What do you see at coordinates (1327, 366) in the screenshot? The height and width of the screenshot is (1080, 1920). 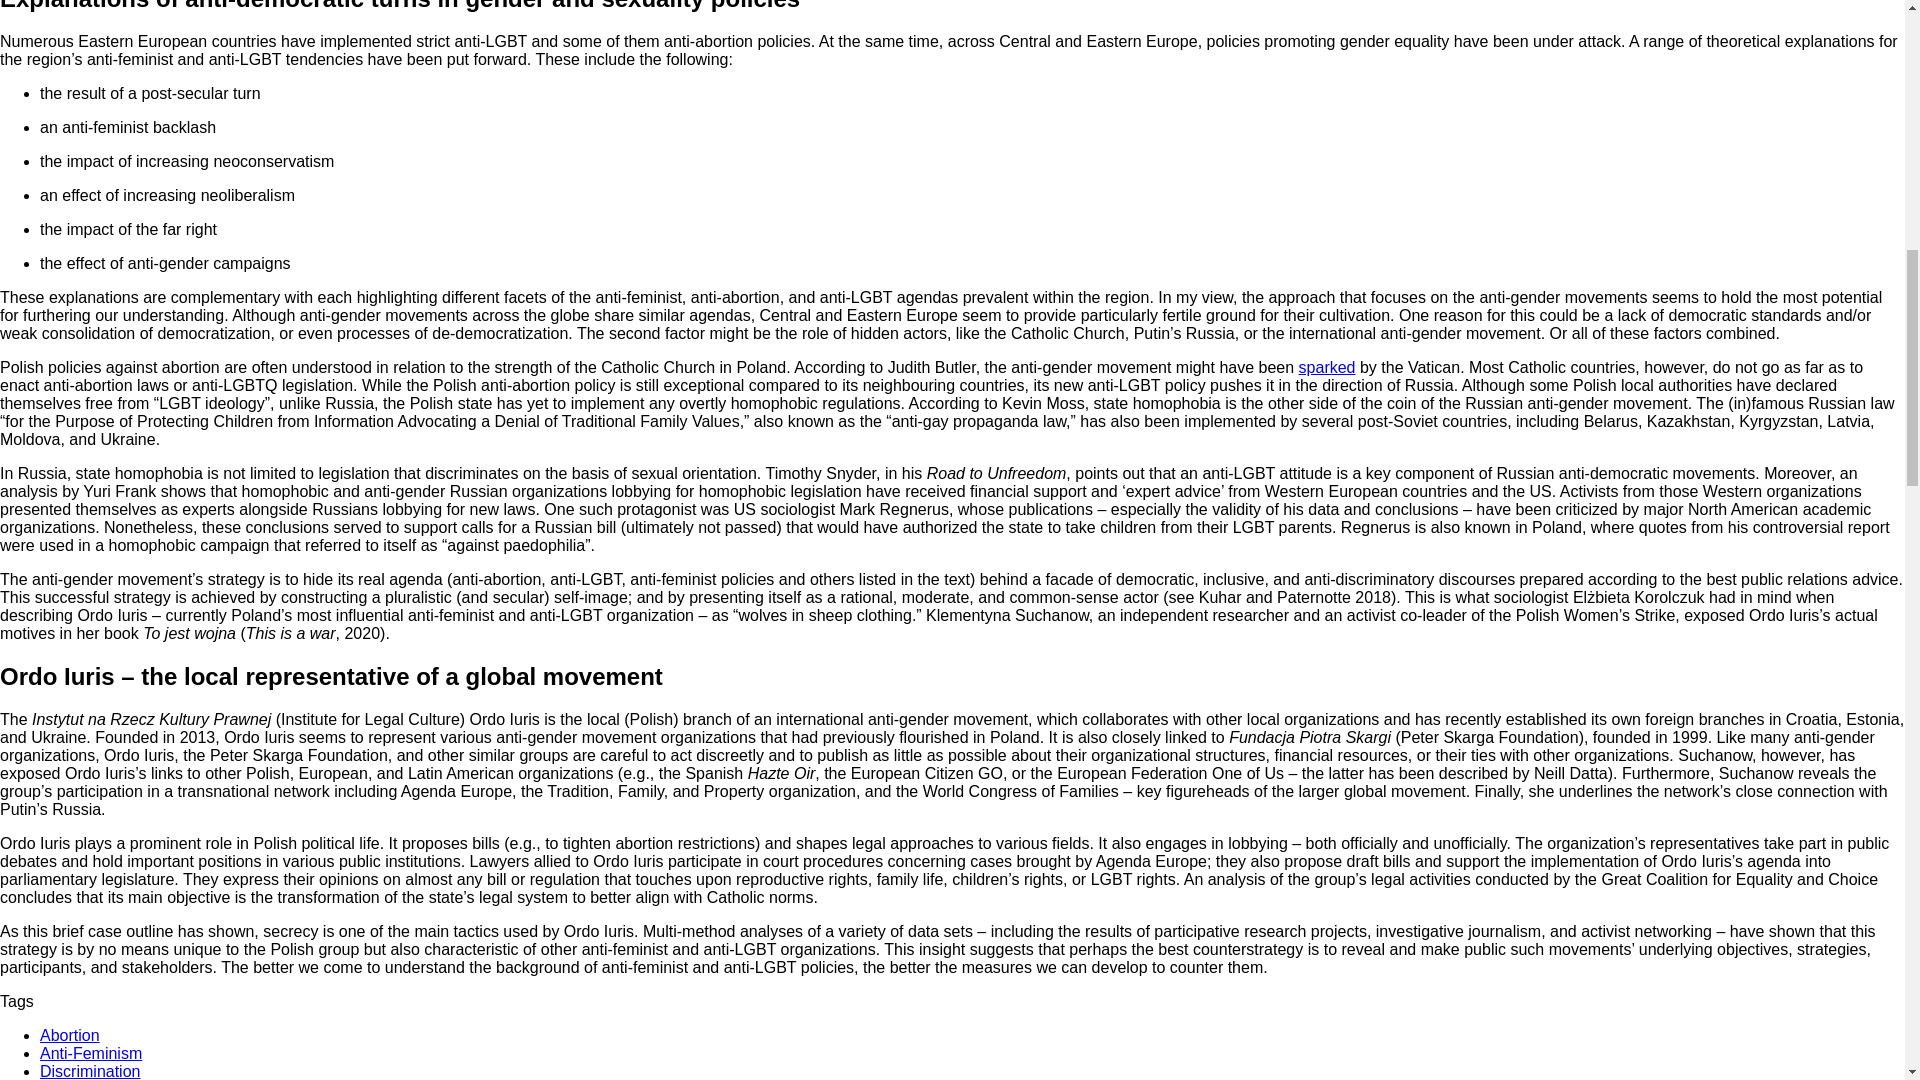 I see `sparked` at bounding box center [1327, 366].